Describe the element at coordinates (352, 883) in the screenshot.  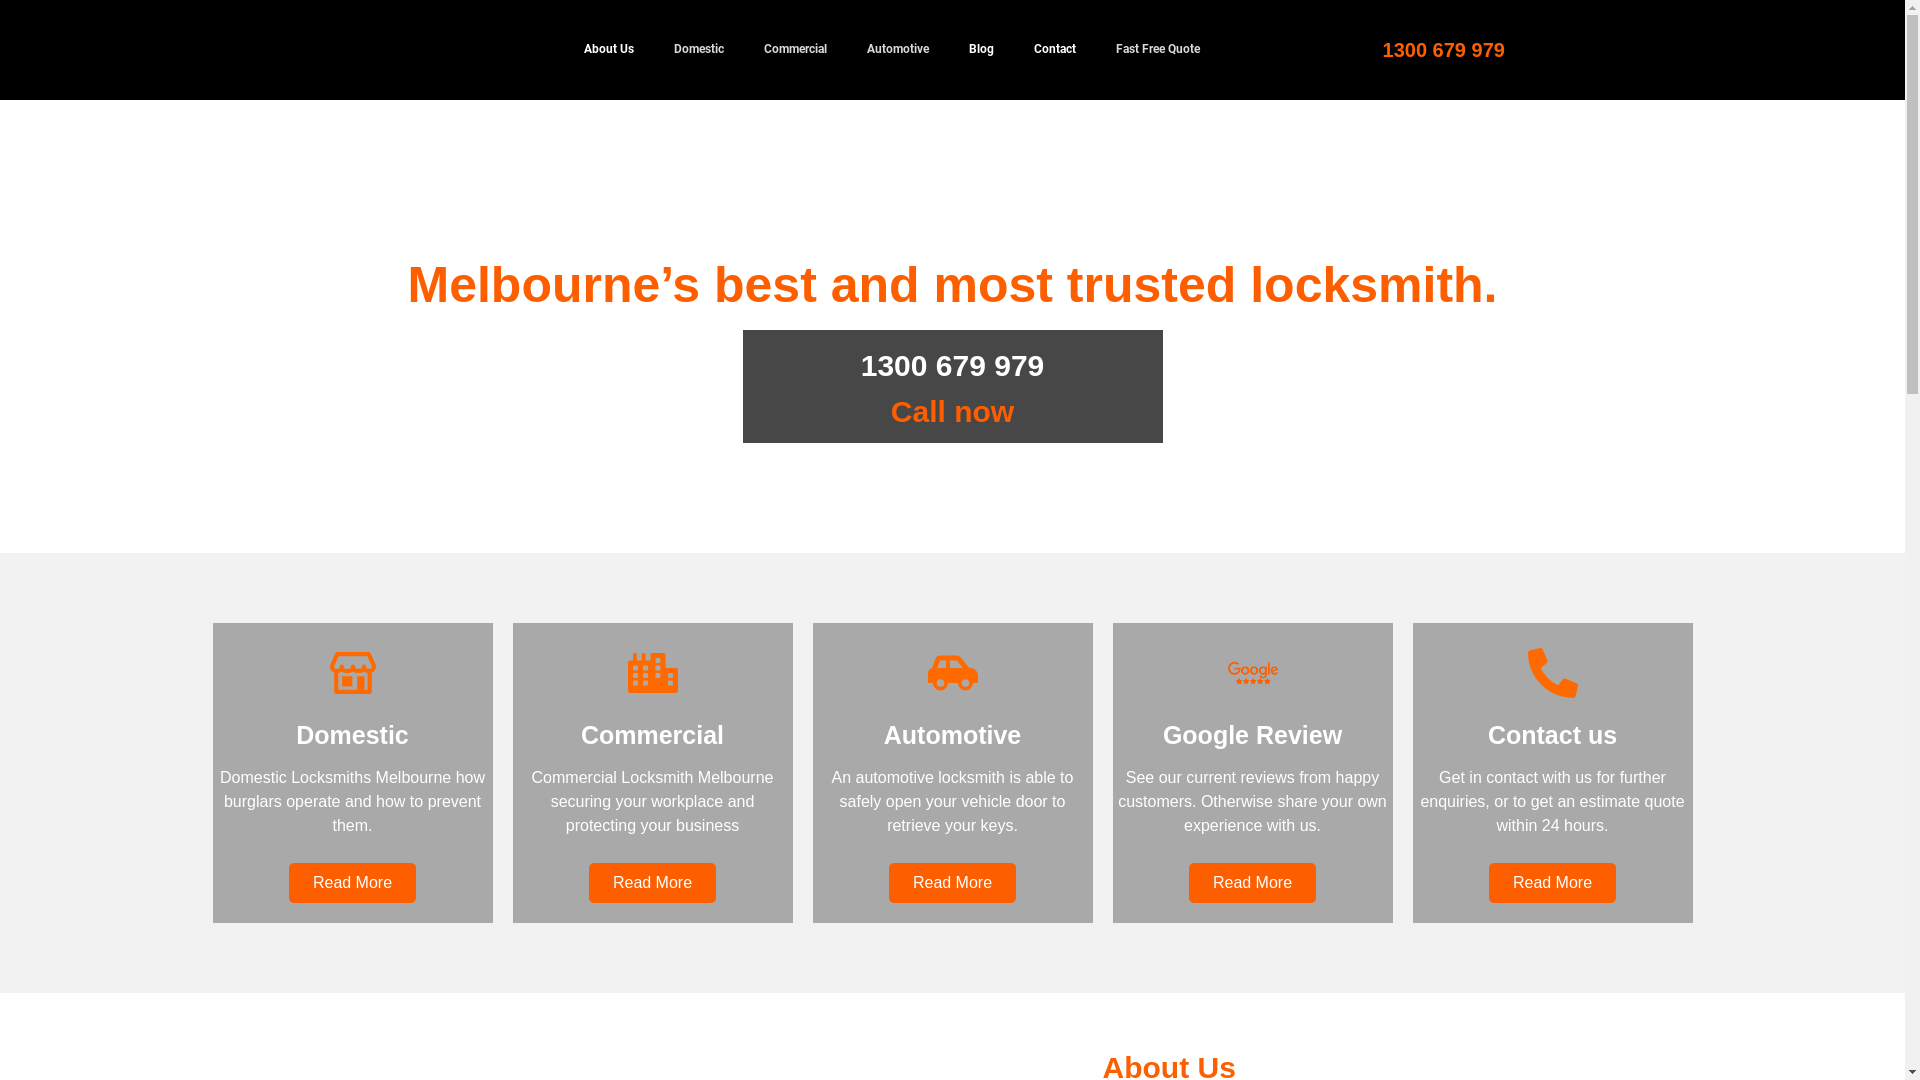
I see `Read More` at that location.